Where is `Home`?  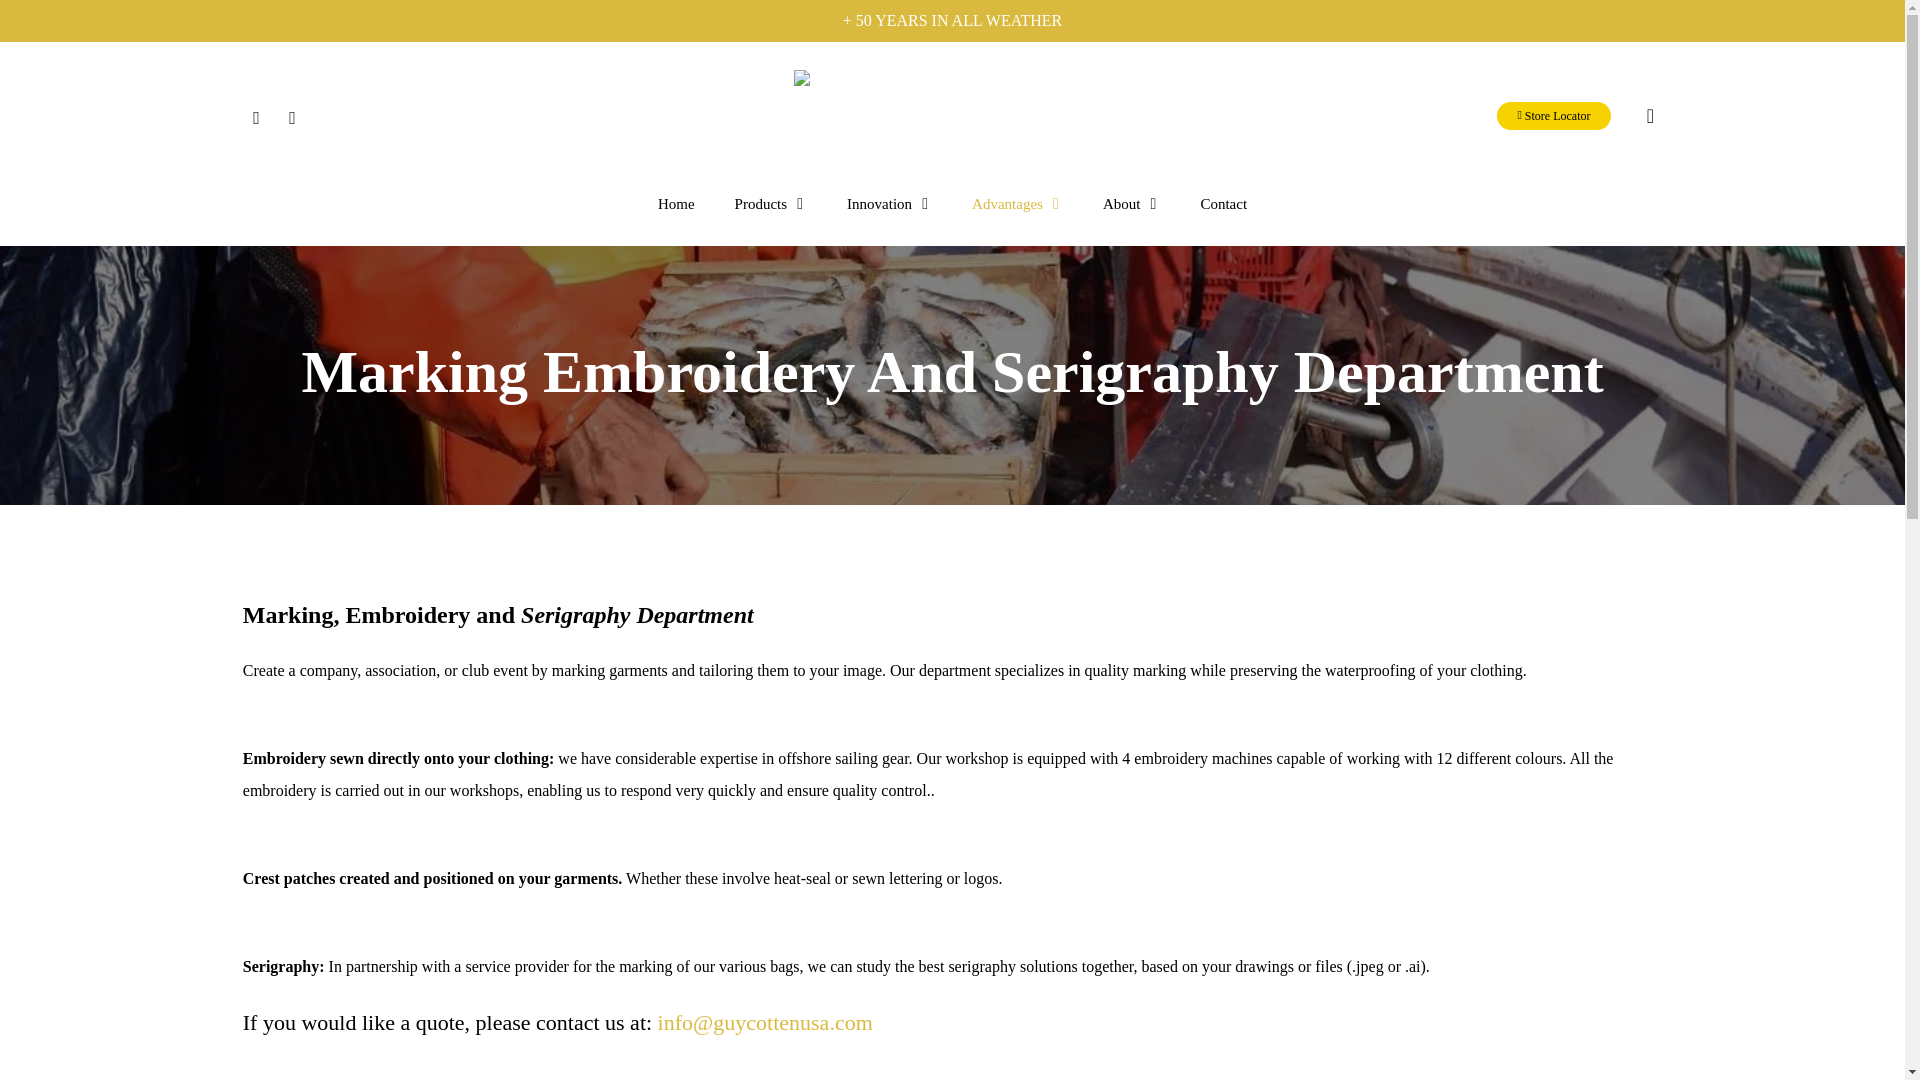
Home is located at coordinates (676, 204).